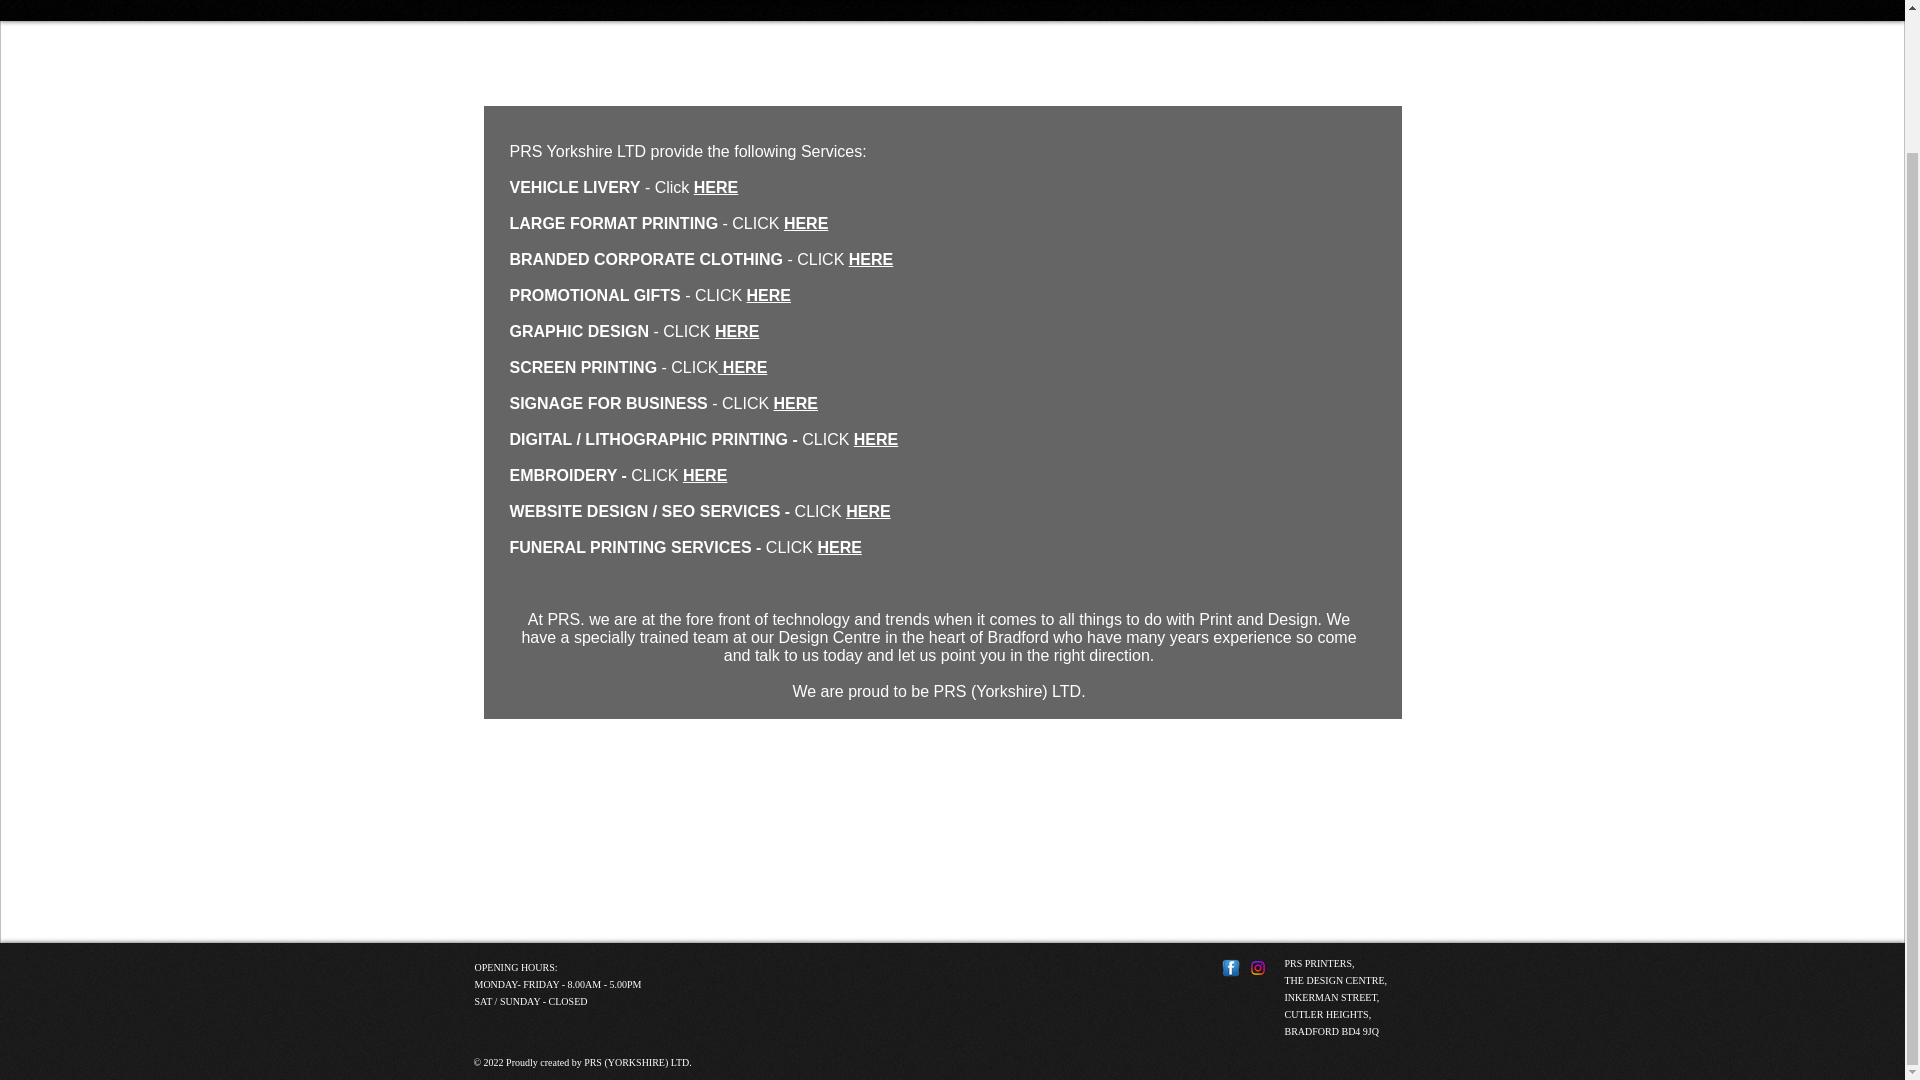  What do you see at coordinates (805, 223) in the screenshot?
I see `HERE` at bounding box center [805, 223].